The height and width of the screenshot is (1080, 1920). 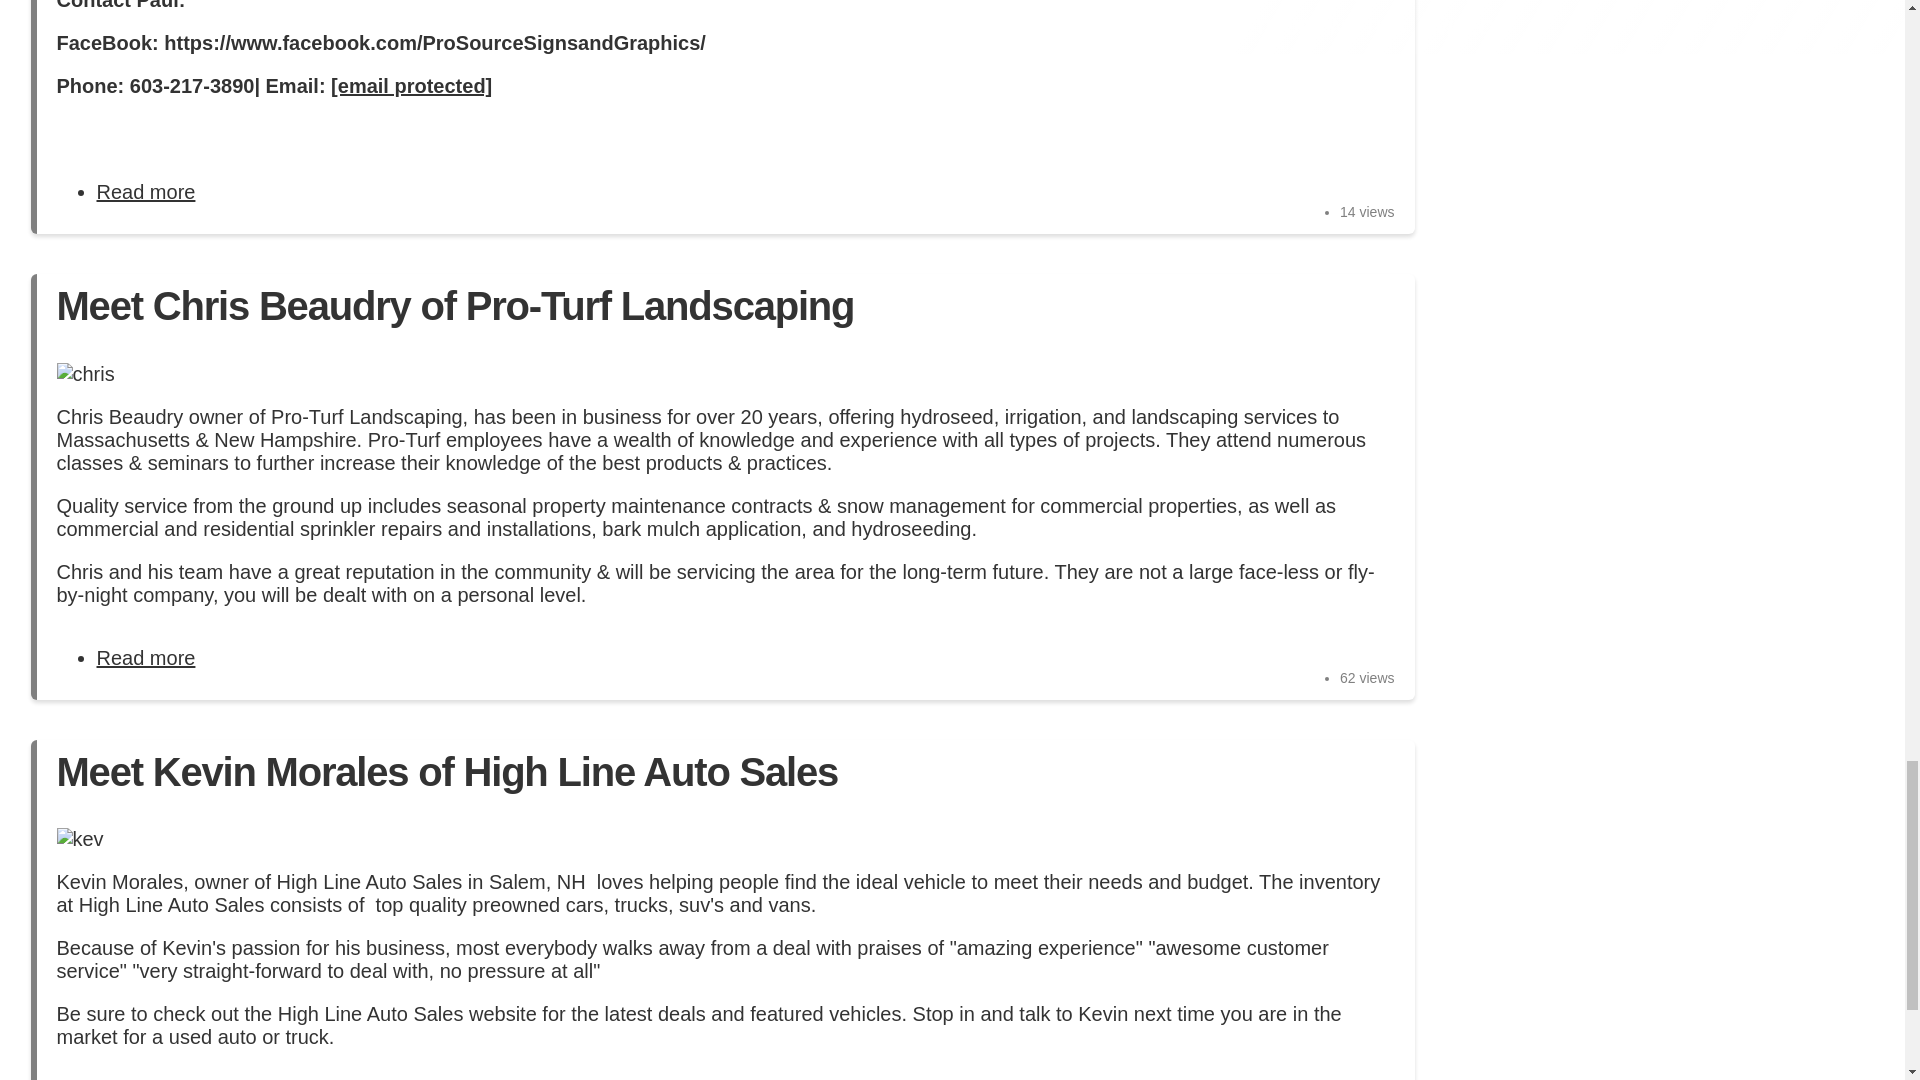 What do you see at coordinates (146, 657) in the screenshot?
I see `Meet Chris Beaudry of Pro-Turf Landscaping ` at bounding box center [146, 657].